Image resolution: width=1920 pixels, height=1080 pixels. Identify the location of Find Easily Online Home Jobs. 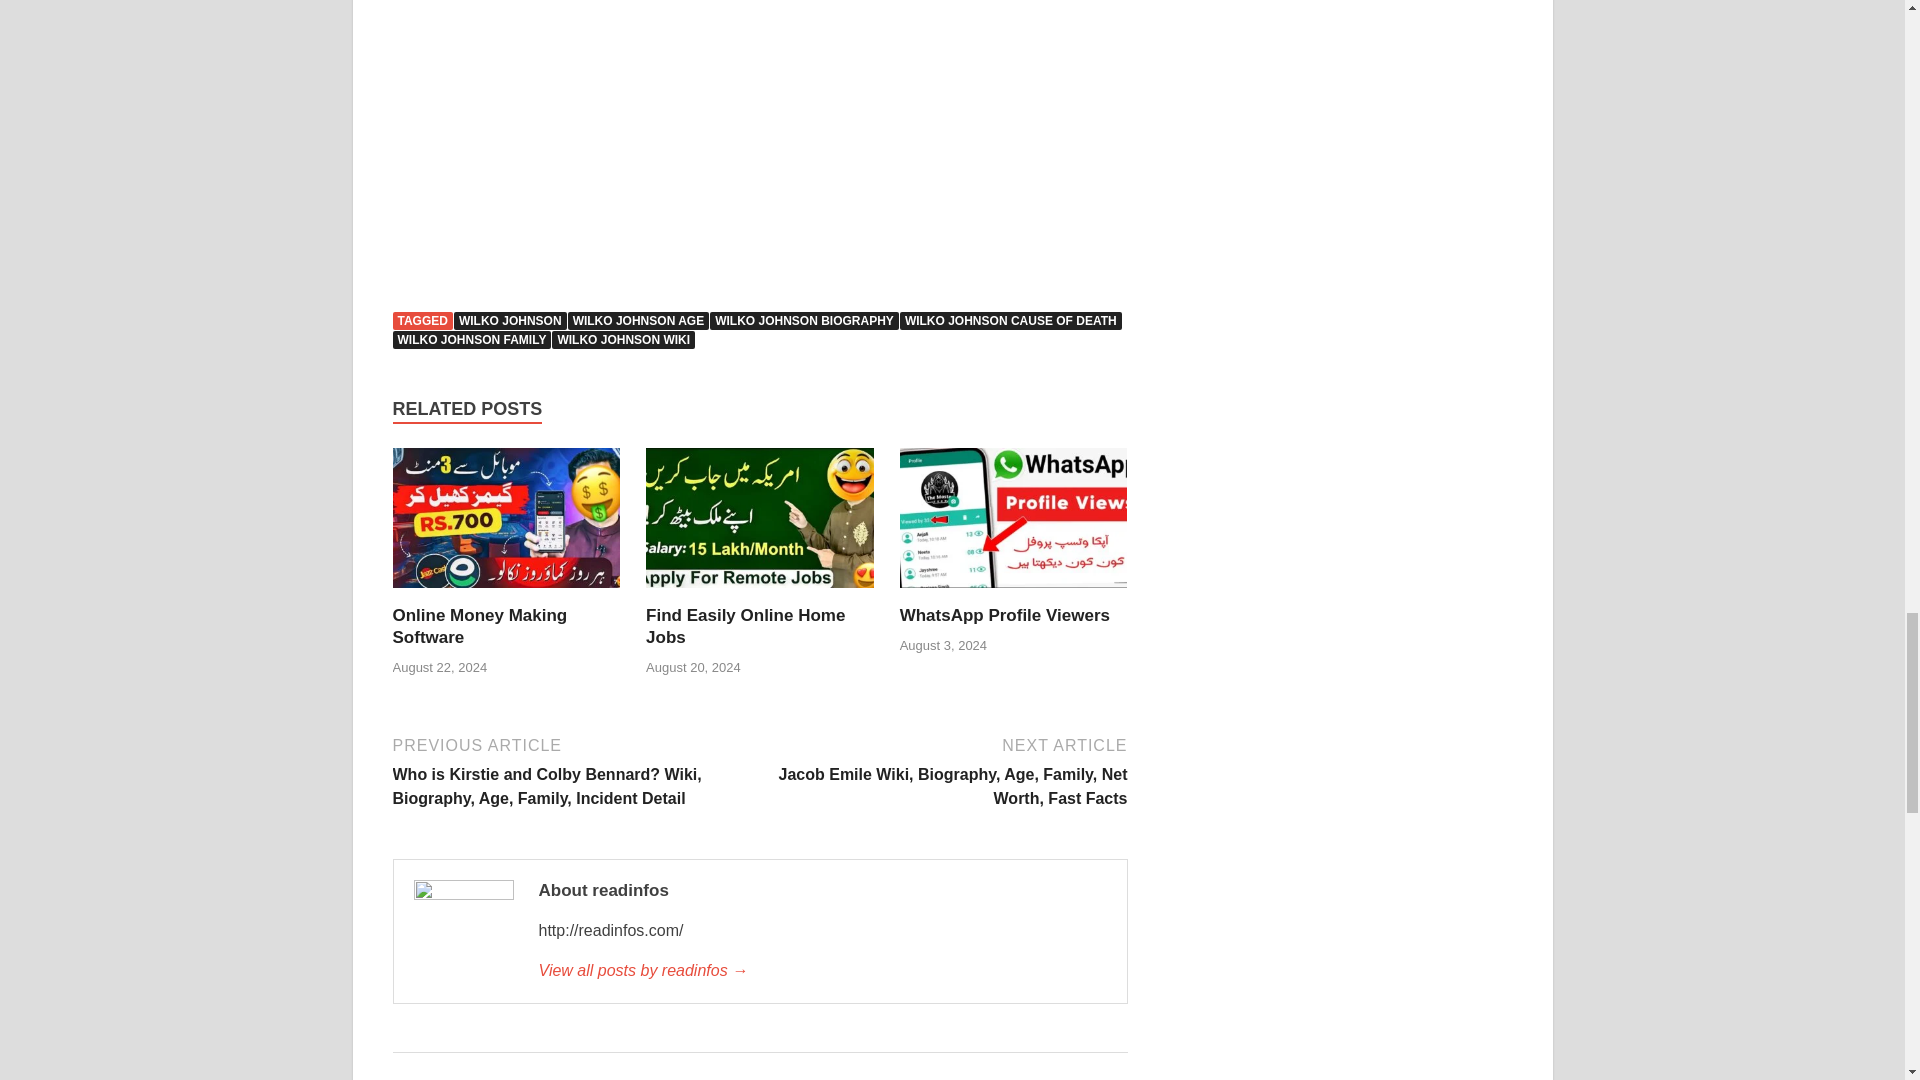
(744, 626).